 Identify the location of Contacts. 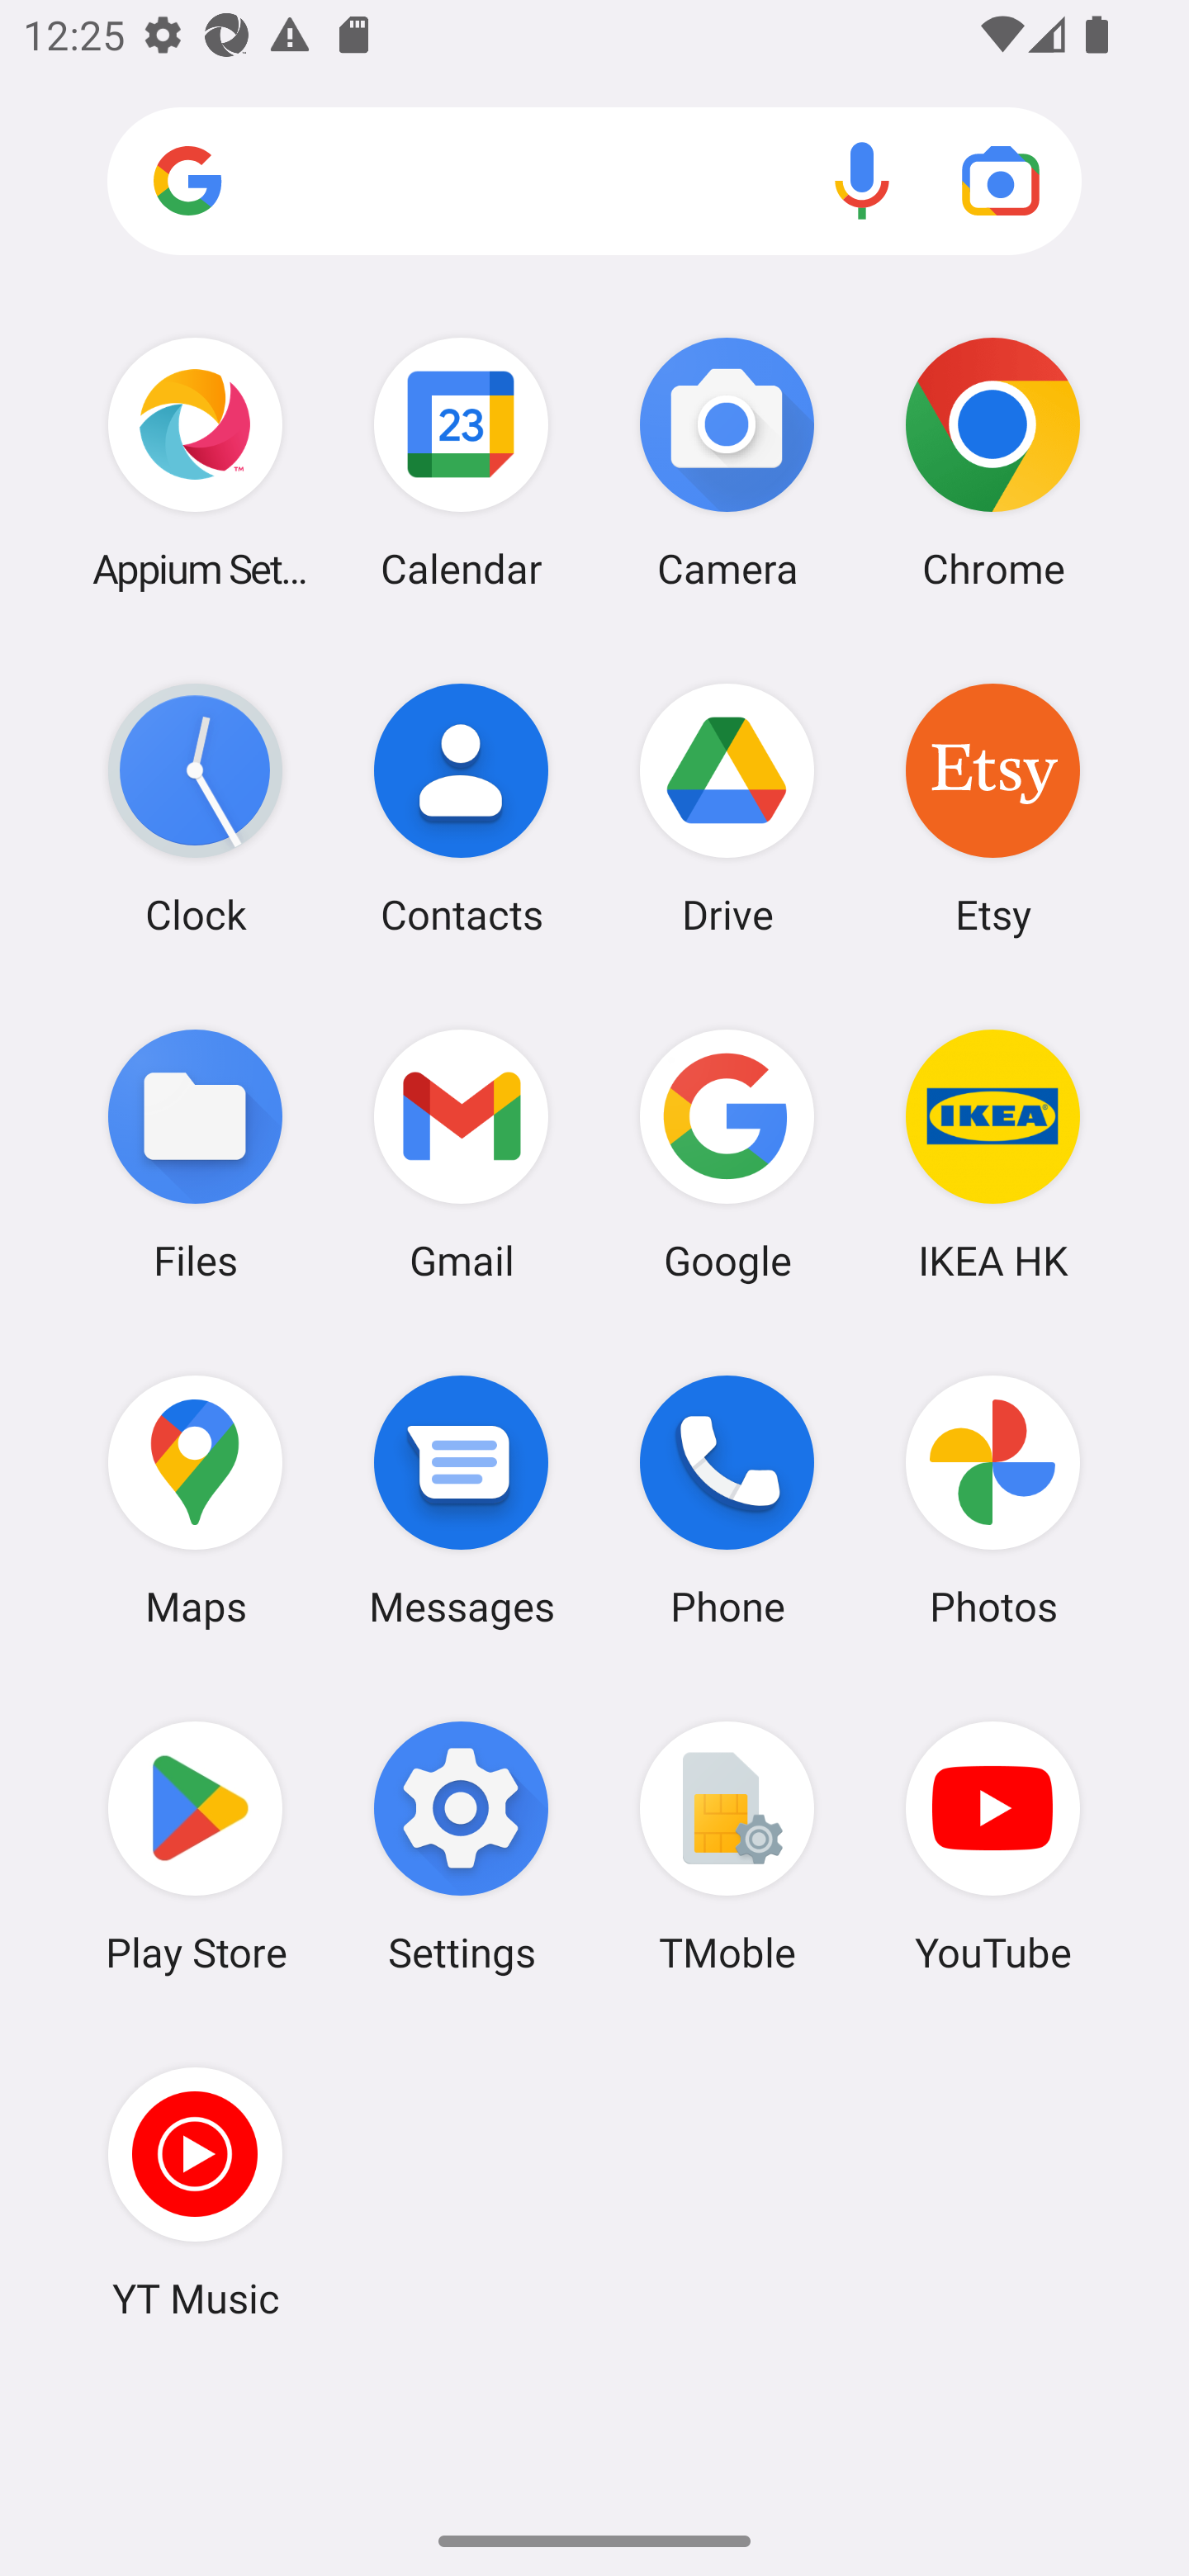
(461, 808).